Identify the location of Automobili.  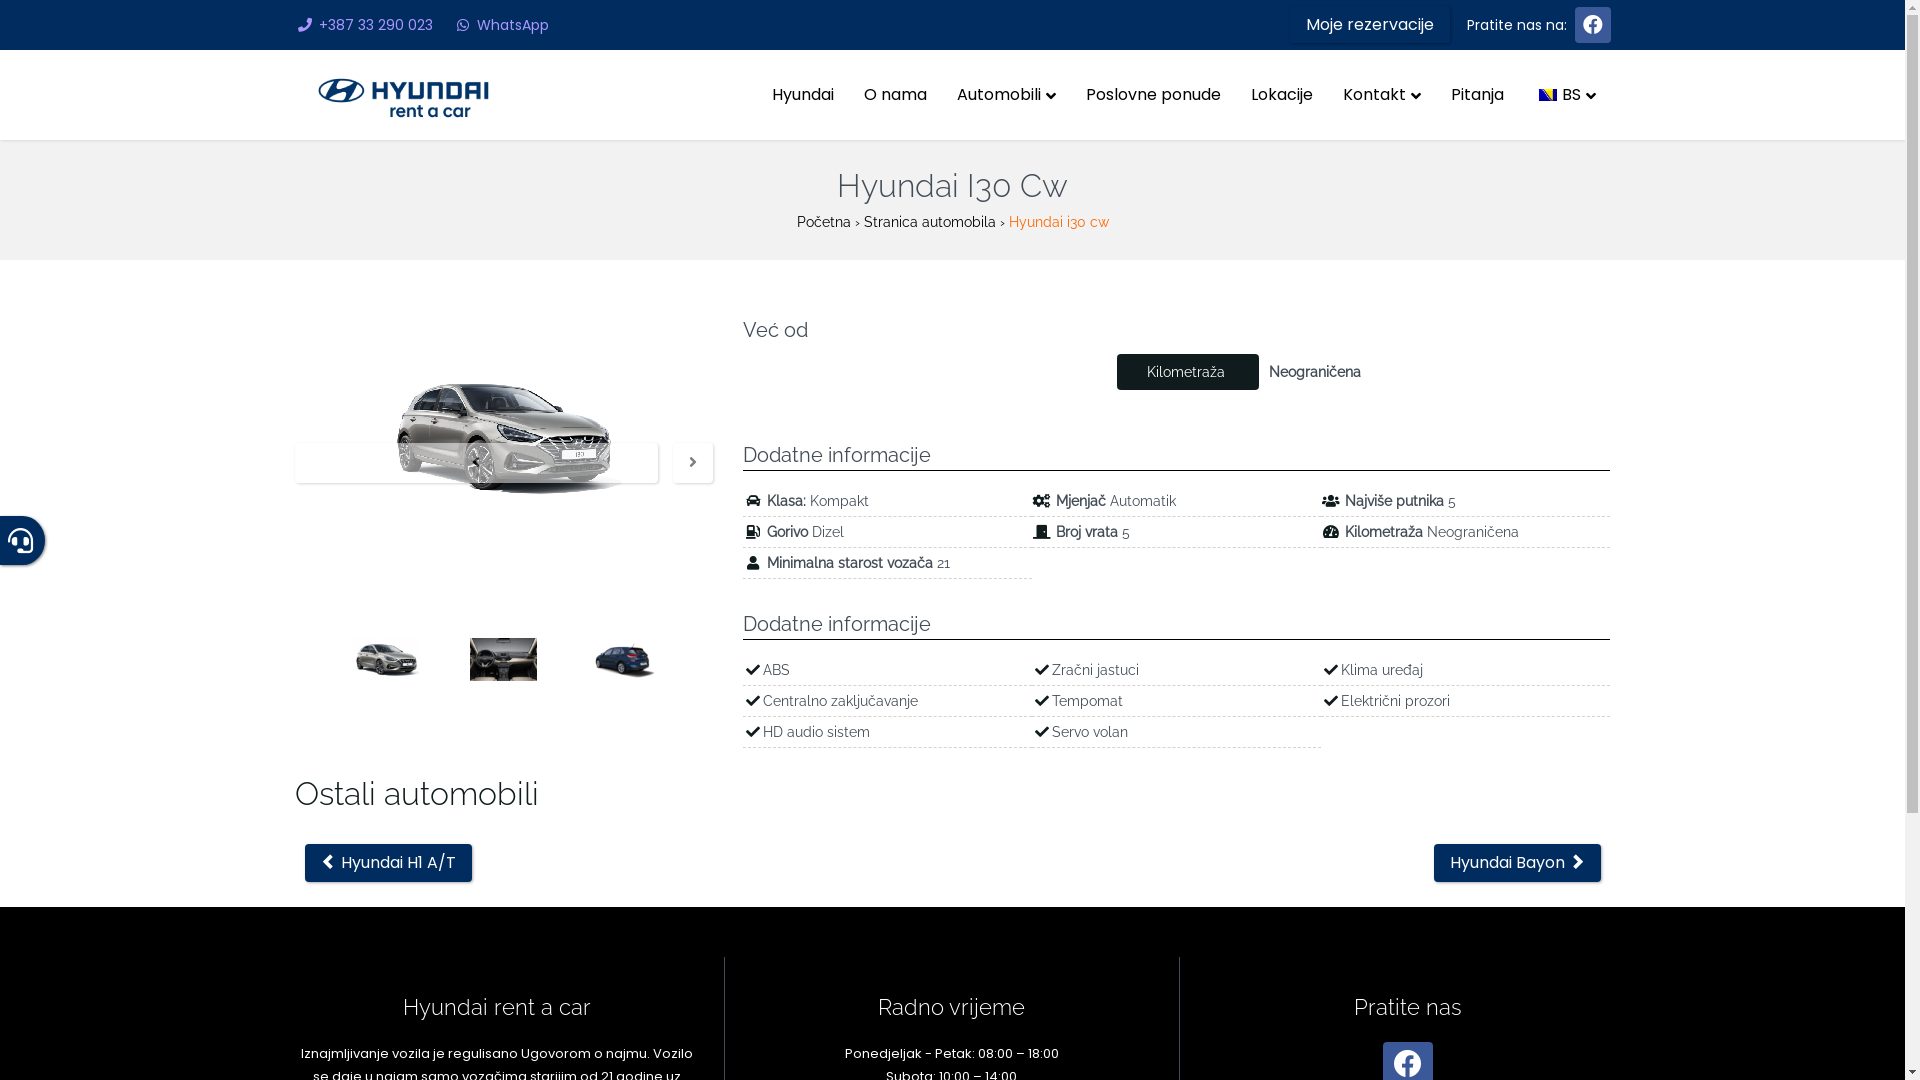
(1006, 95).